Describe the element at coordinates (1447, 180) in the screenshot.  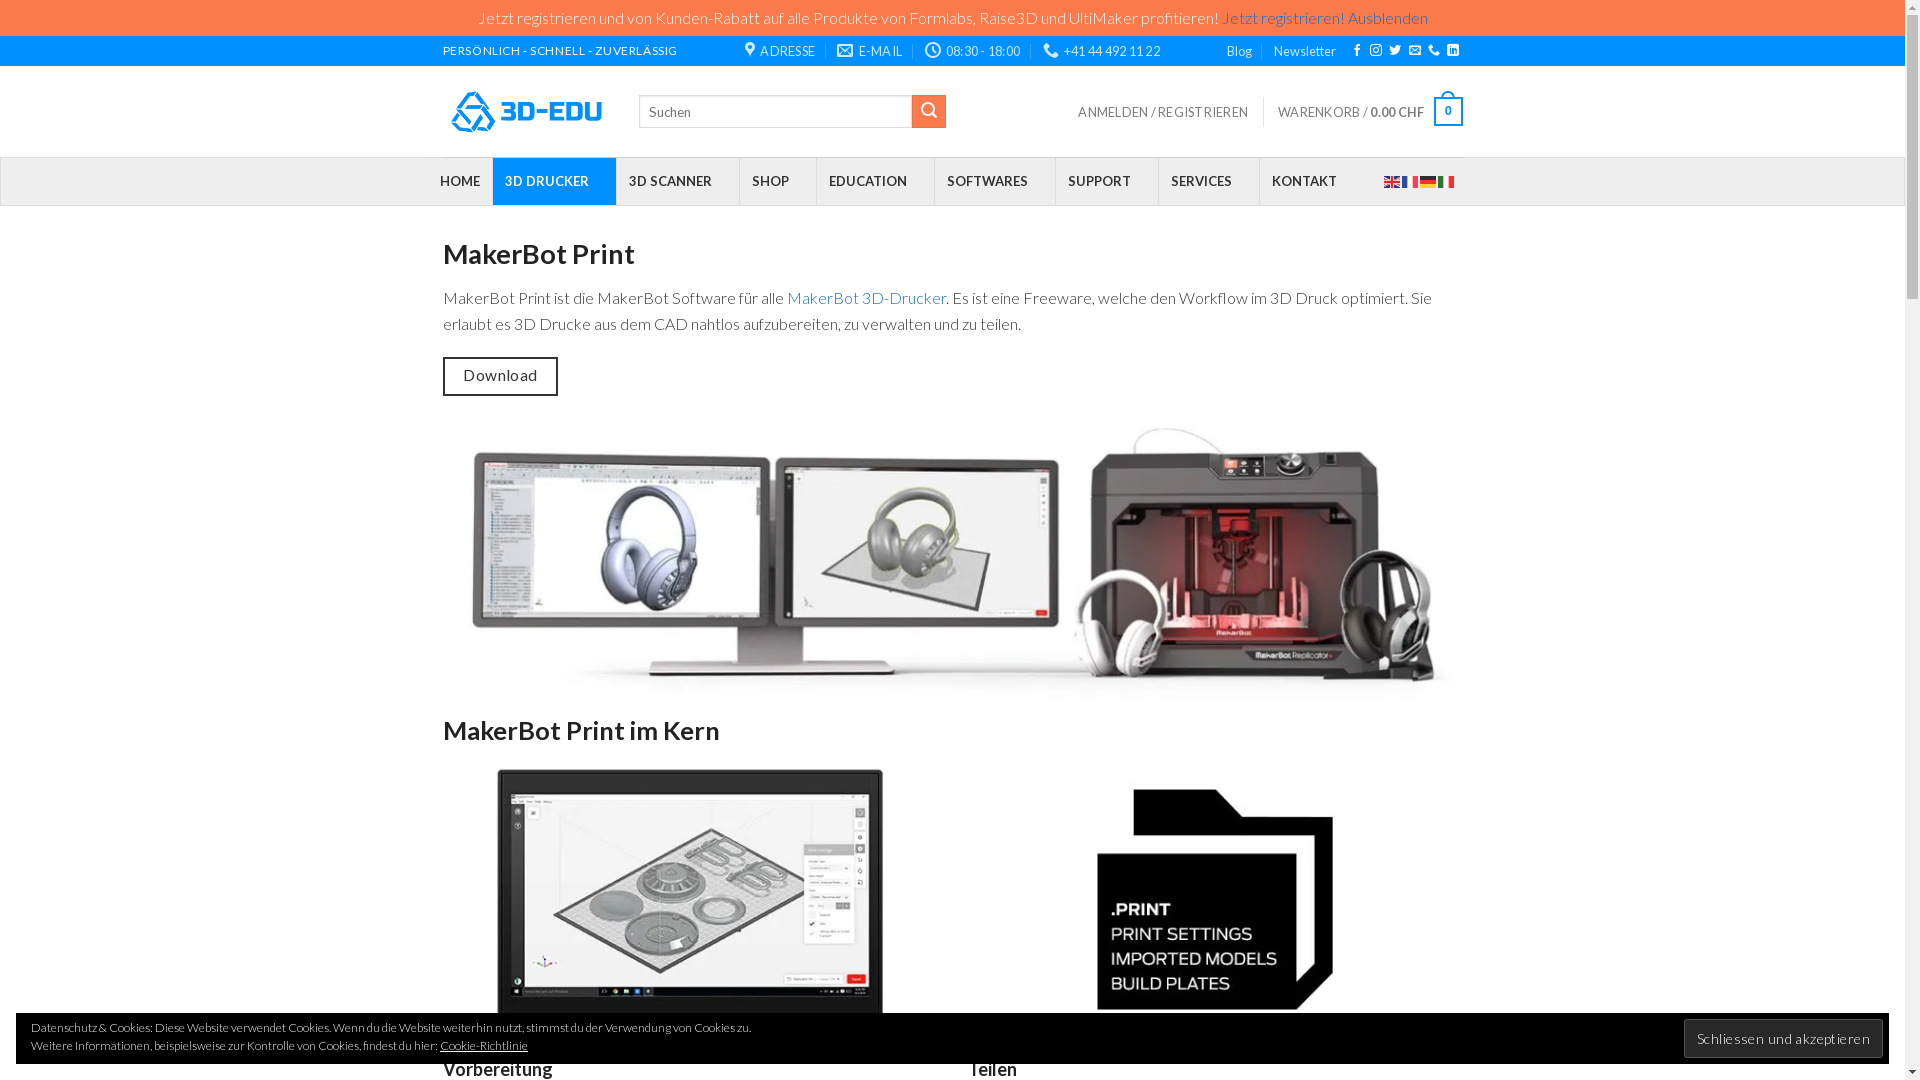
I see `Italiano` at that location.